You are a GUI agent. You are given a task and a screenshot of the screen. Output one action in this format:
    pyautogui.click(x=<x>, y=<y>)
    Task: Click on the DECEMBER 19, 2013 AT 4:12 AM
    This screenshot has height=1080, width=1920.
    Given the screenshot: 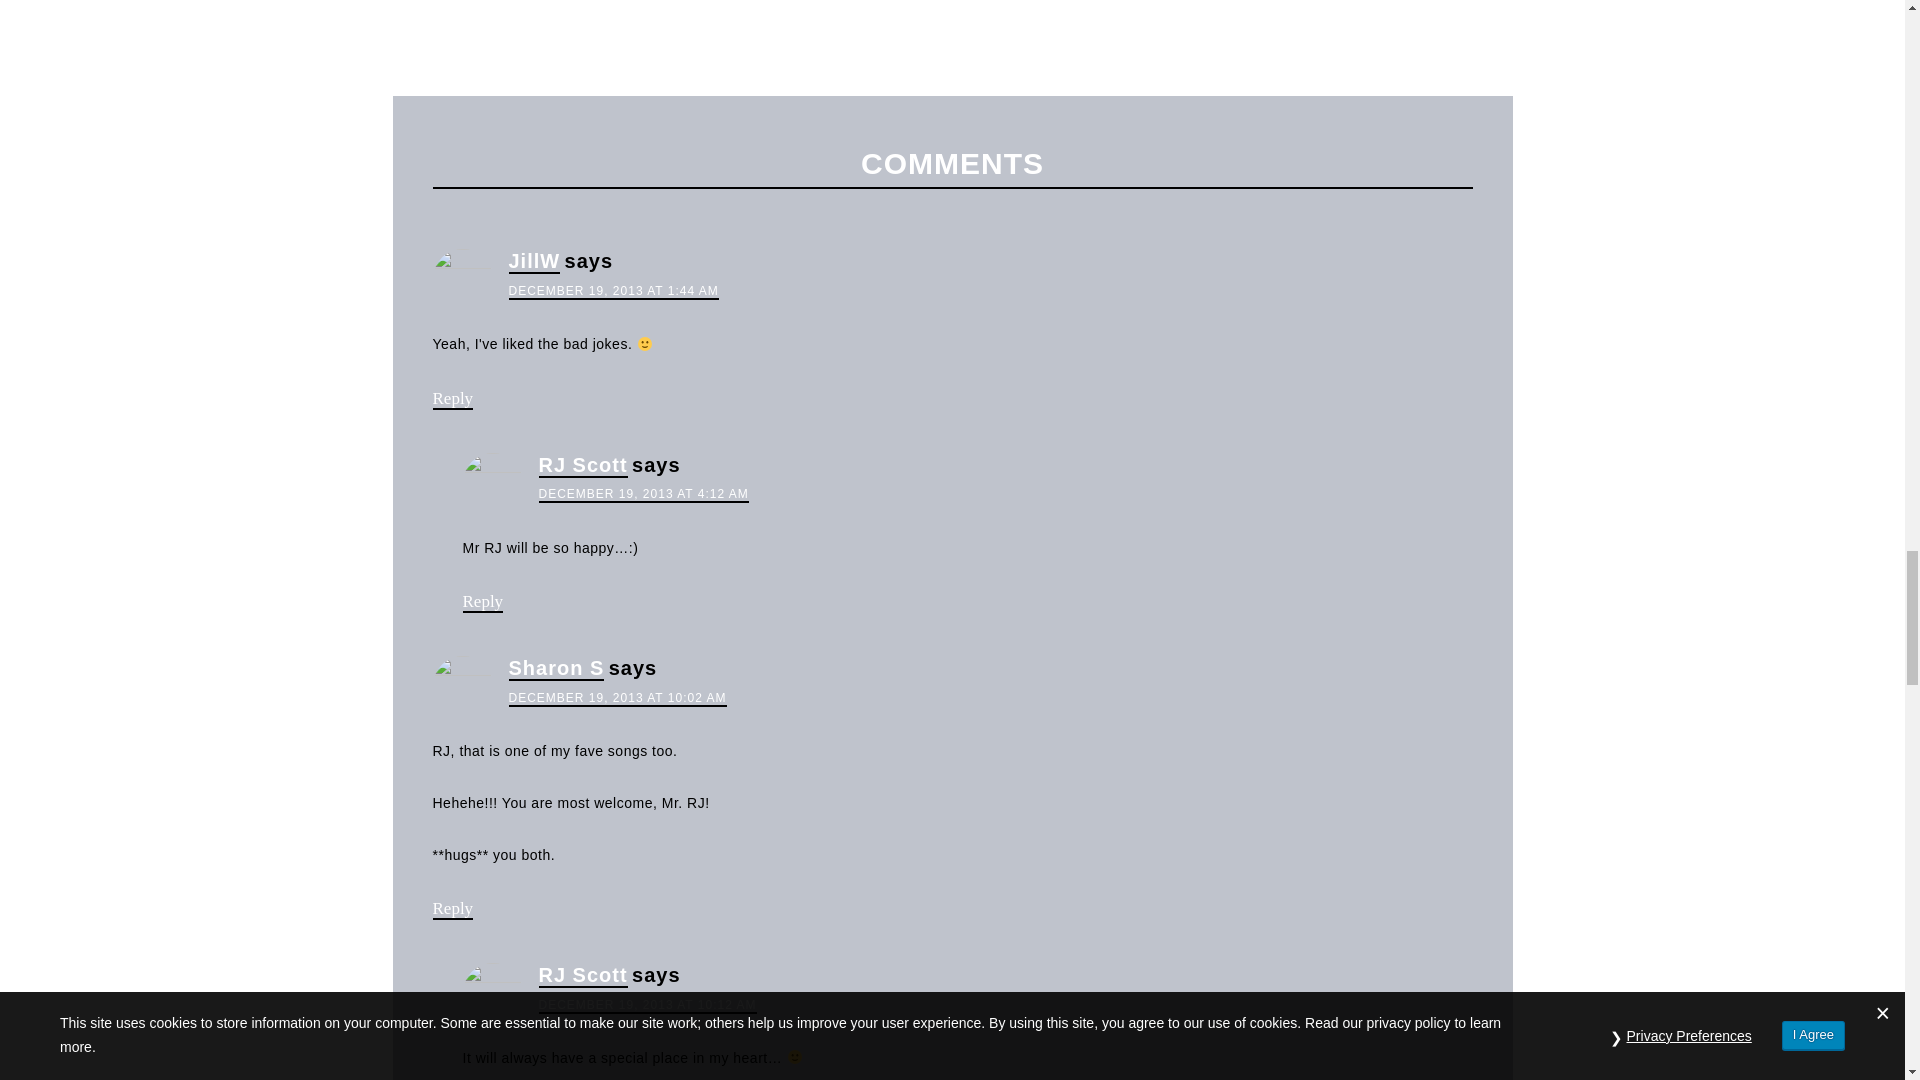 What is the action you would take?
    pyautogui.click(x=642, y=495)
    